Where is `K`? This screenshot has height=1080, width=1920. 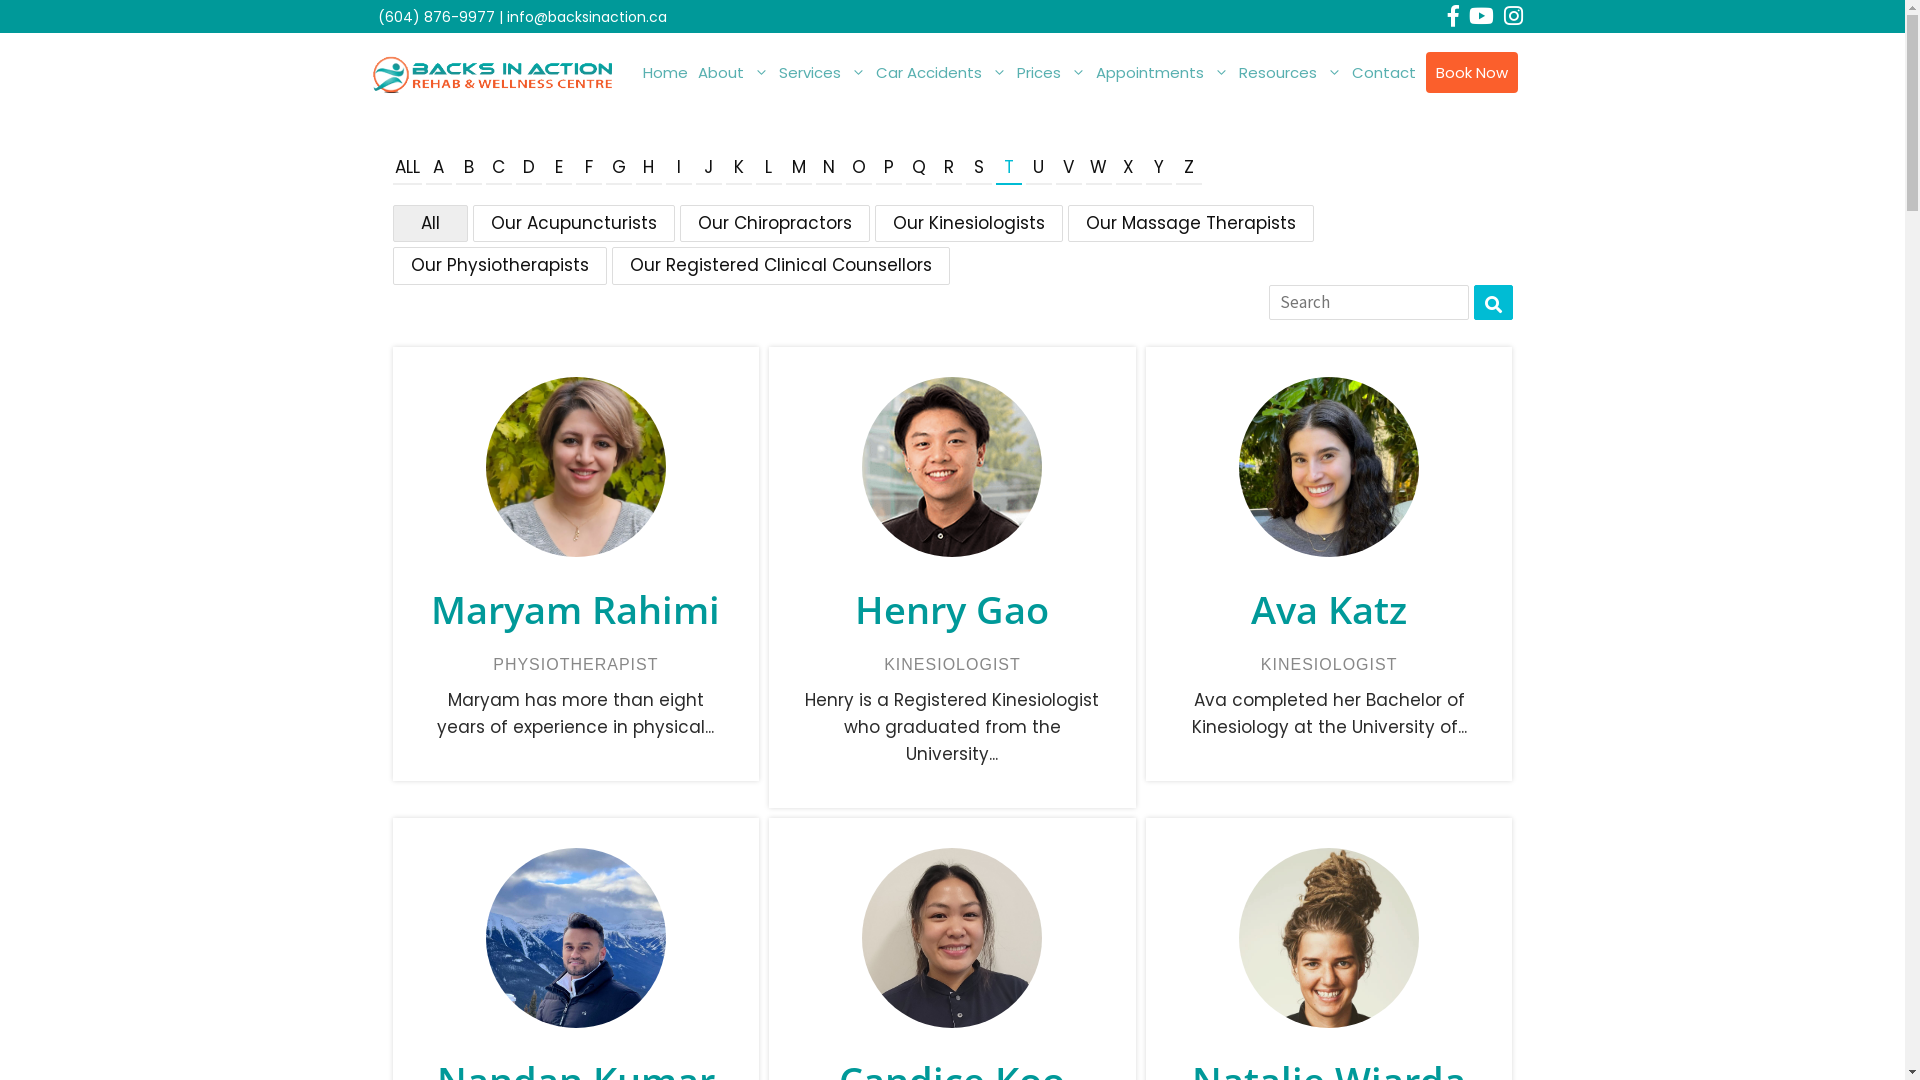
K is located at coordinates (739, 169).